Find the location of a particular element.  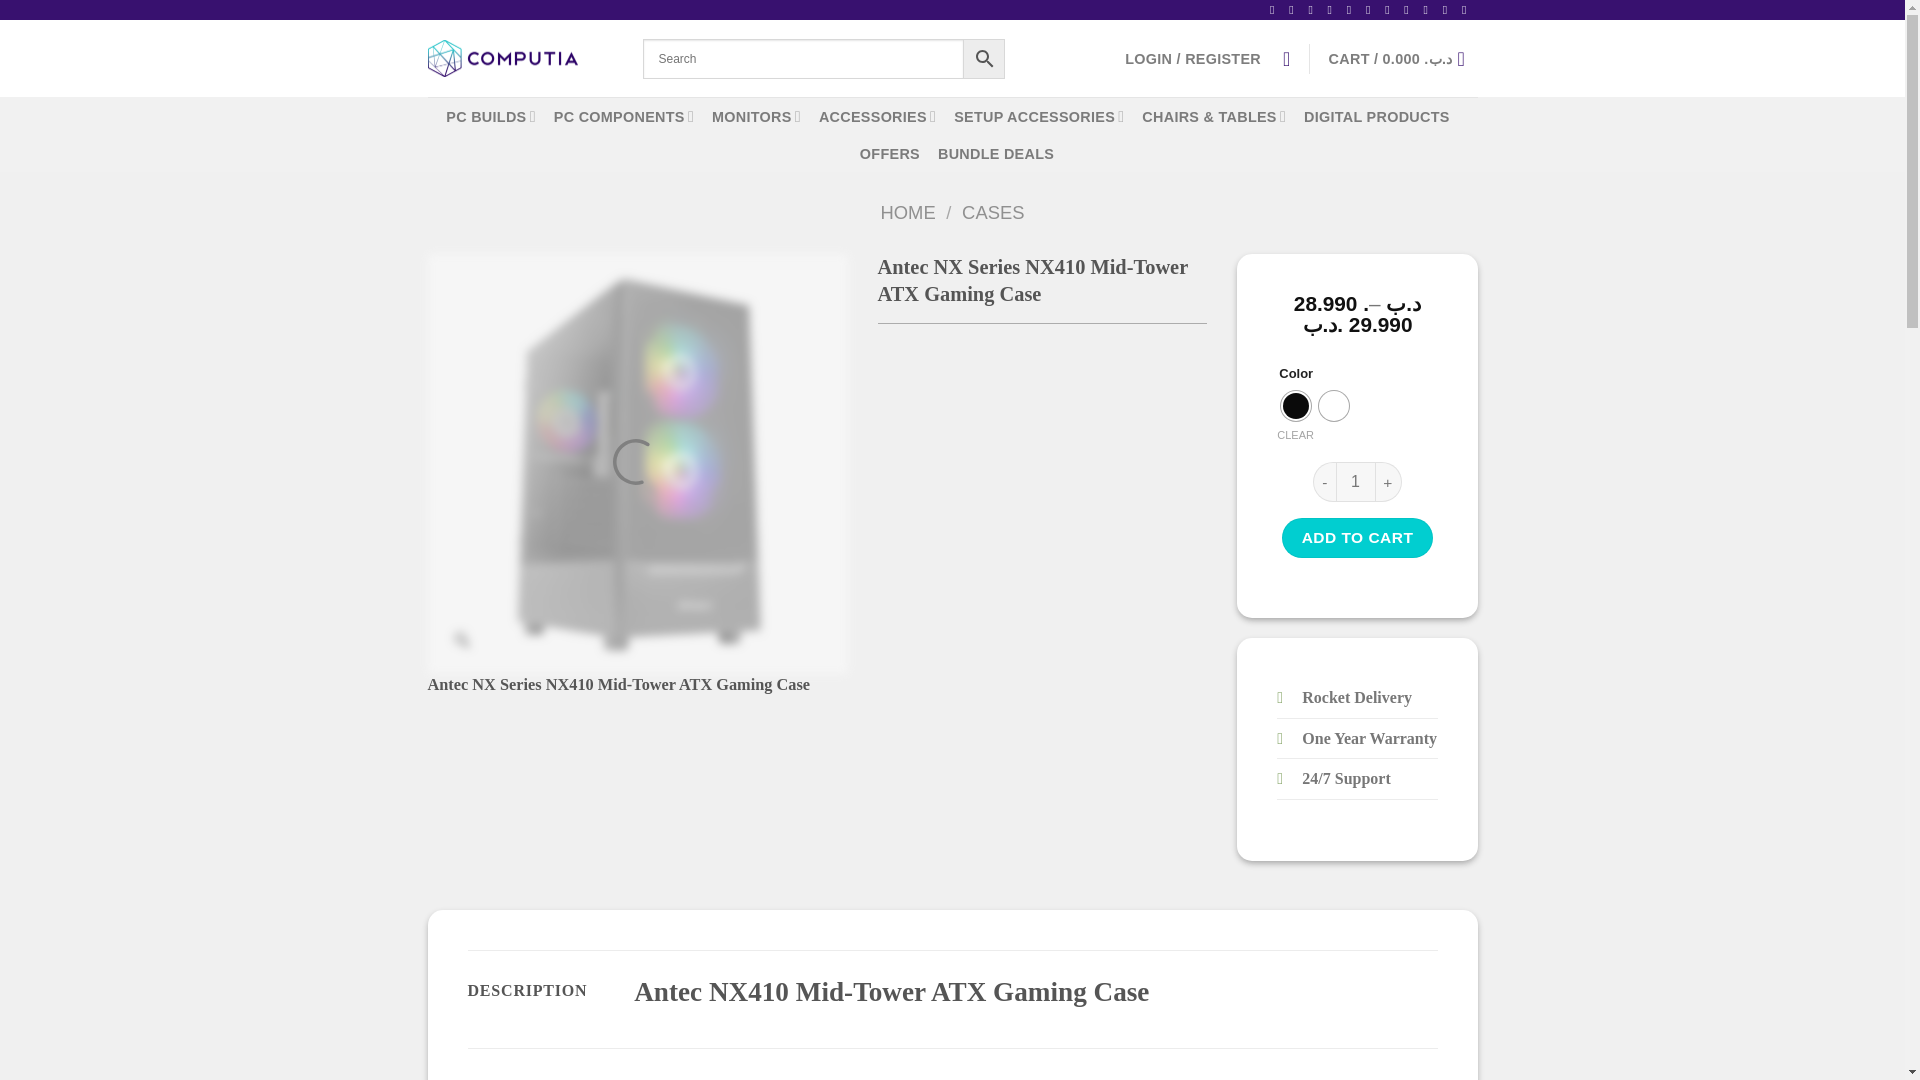

1 is located at coordinates (1356, 482).